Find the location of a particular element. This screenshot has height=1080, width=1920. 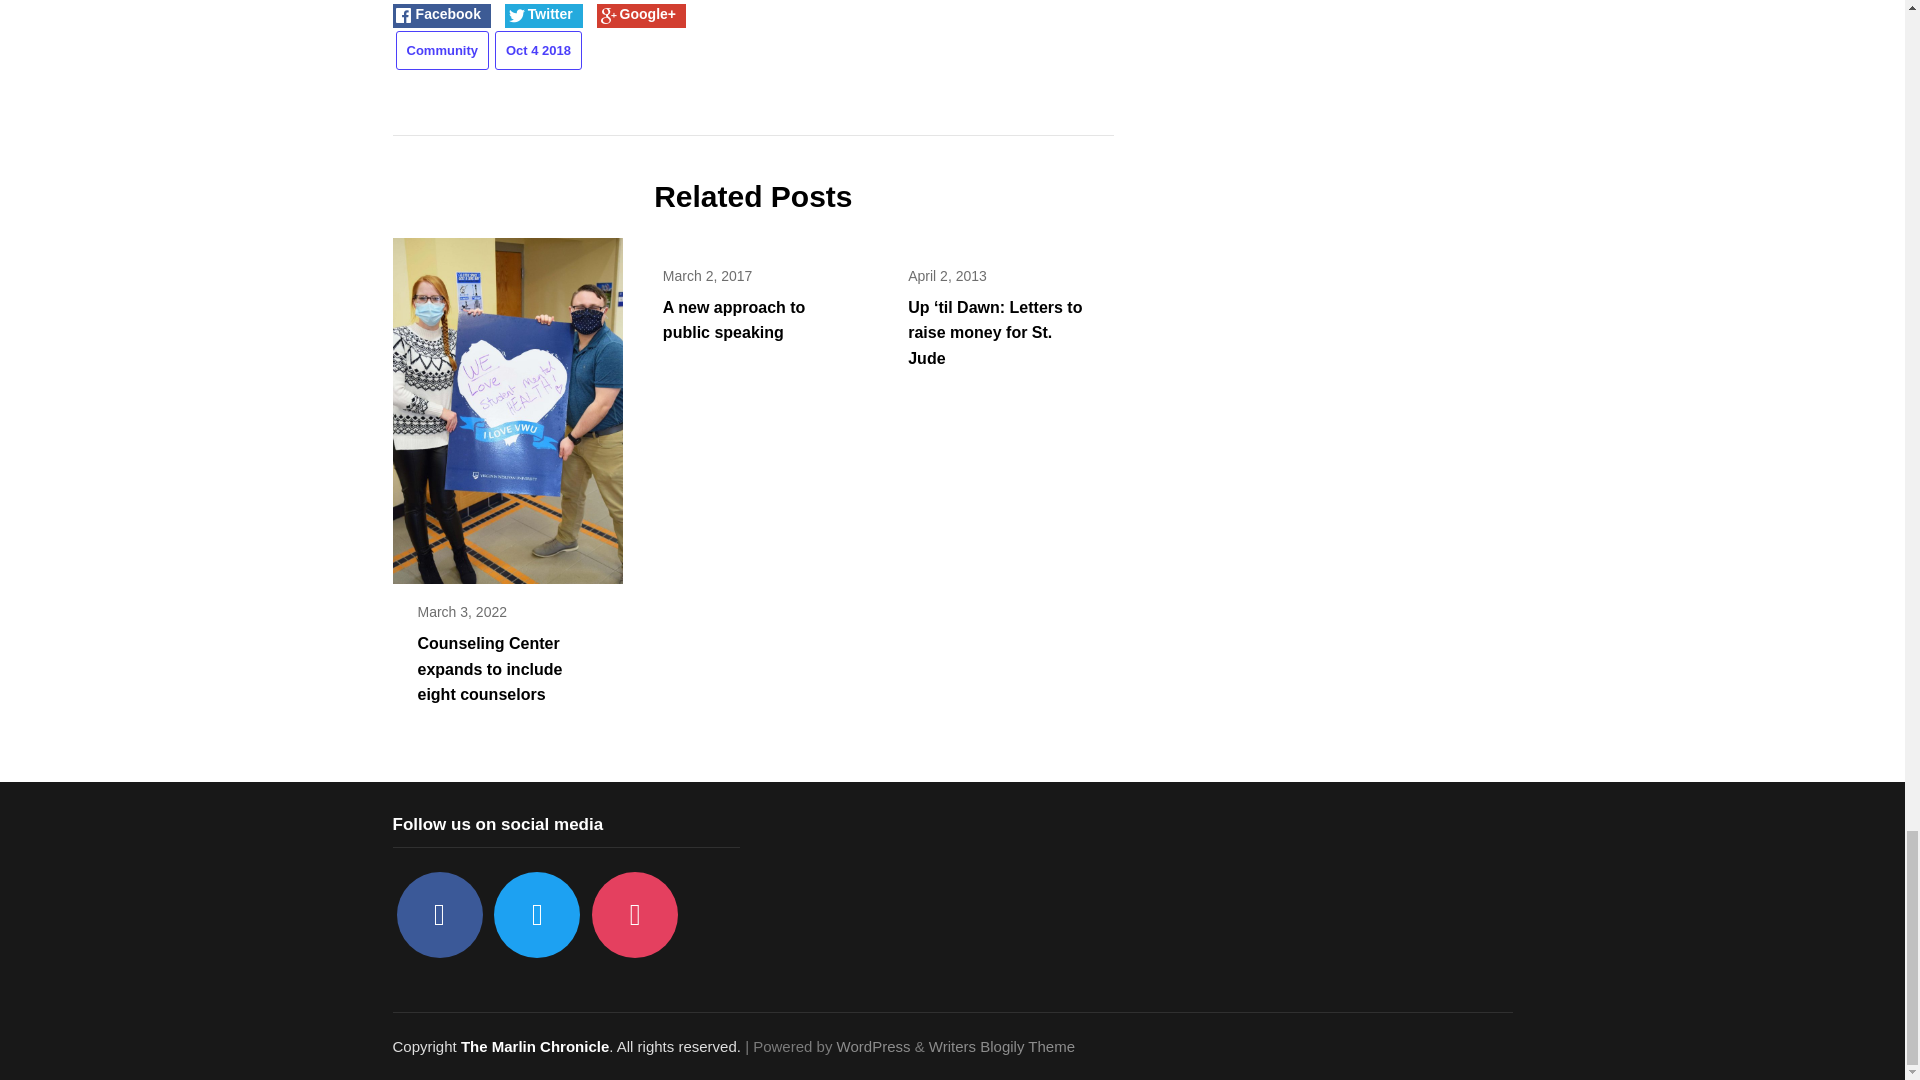

A new approach to public speaking is located at coordinates (734, 320).